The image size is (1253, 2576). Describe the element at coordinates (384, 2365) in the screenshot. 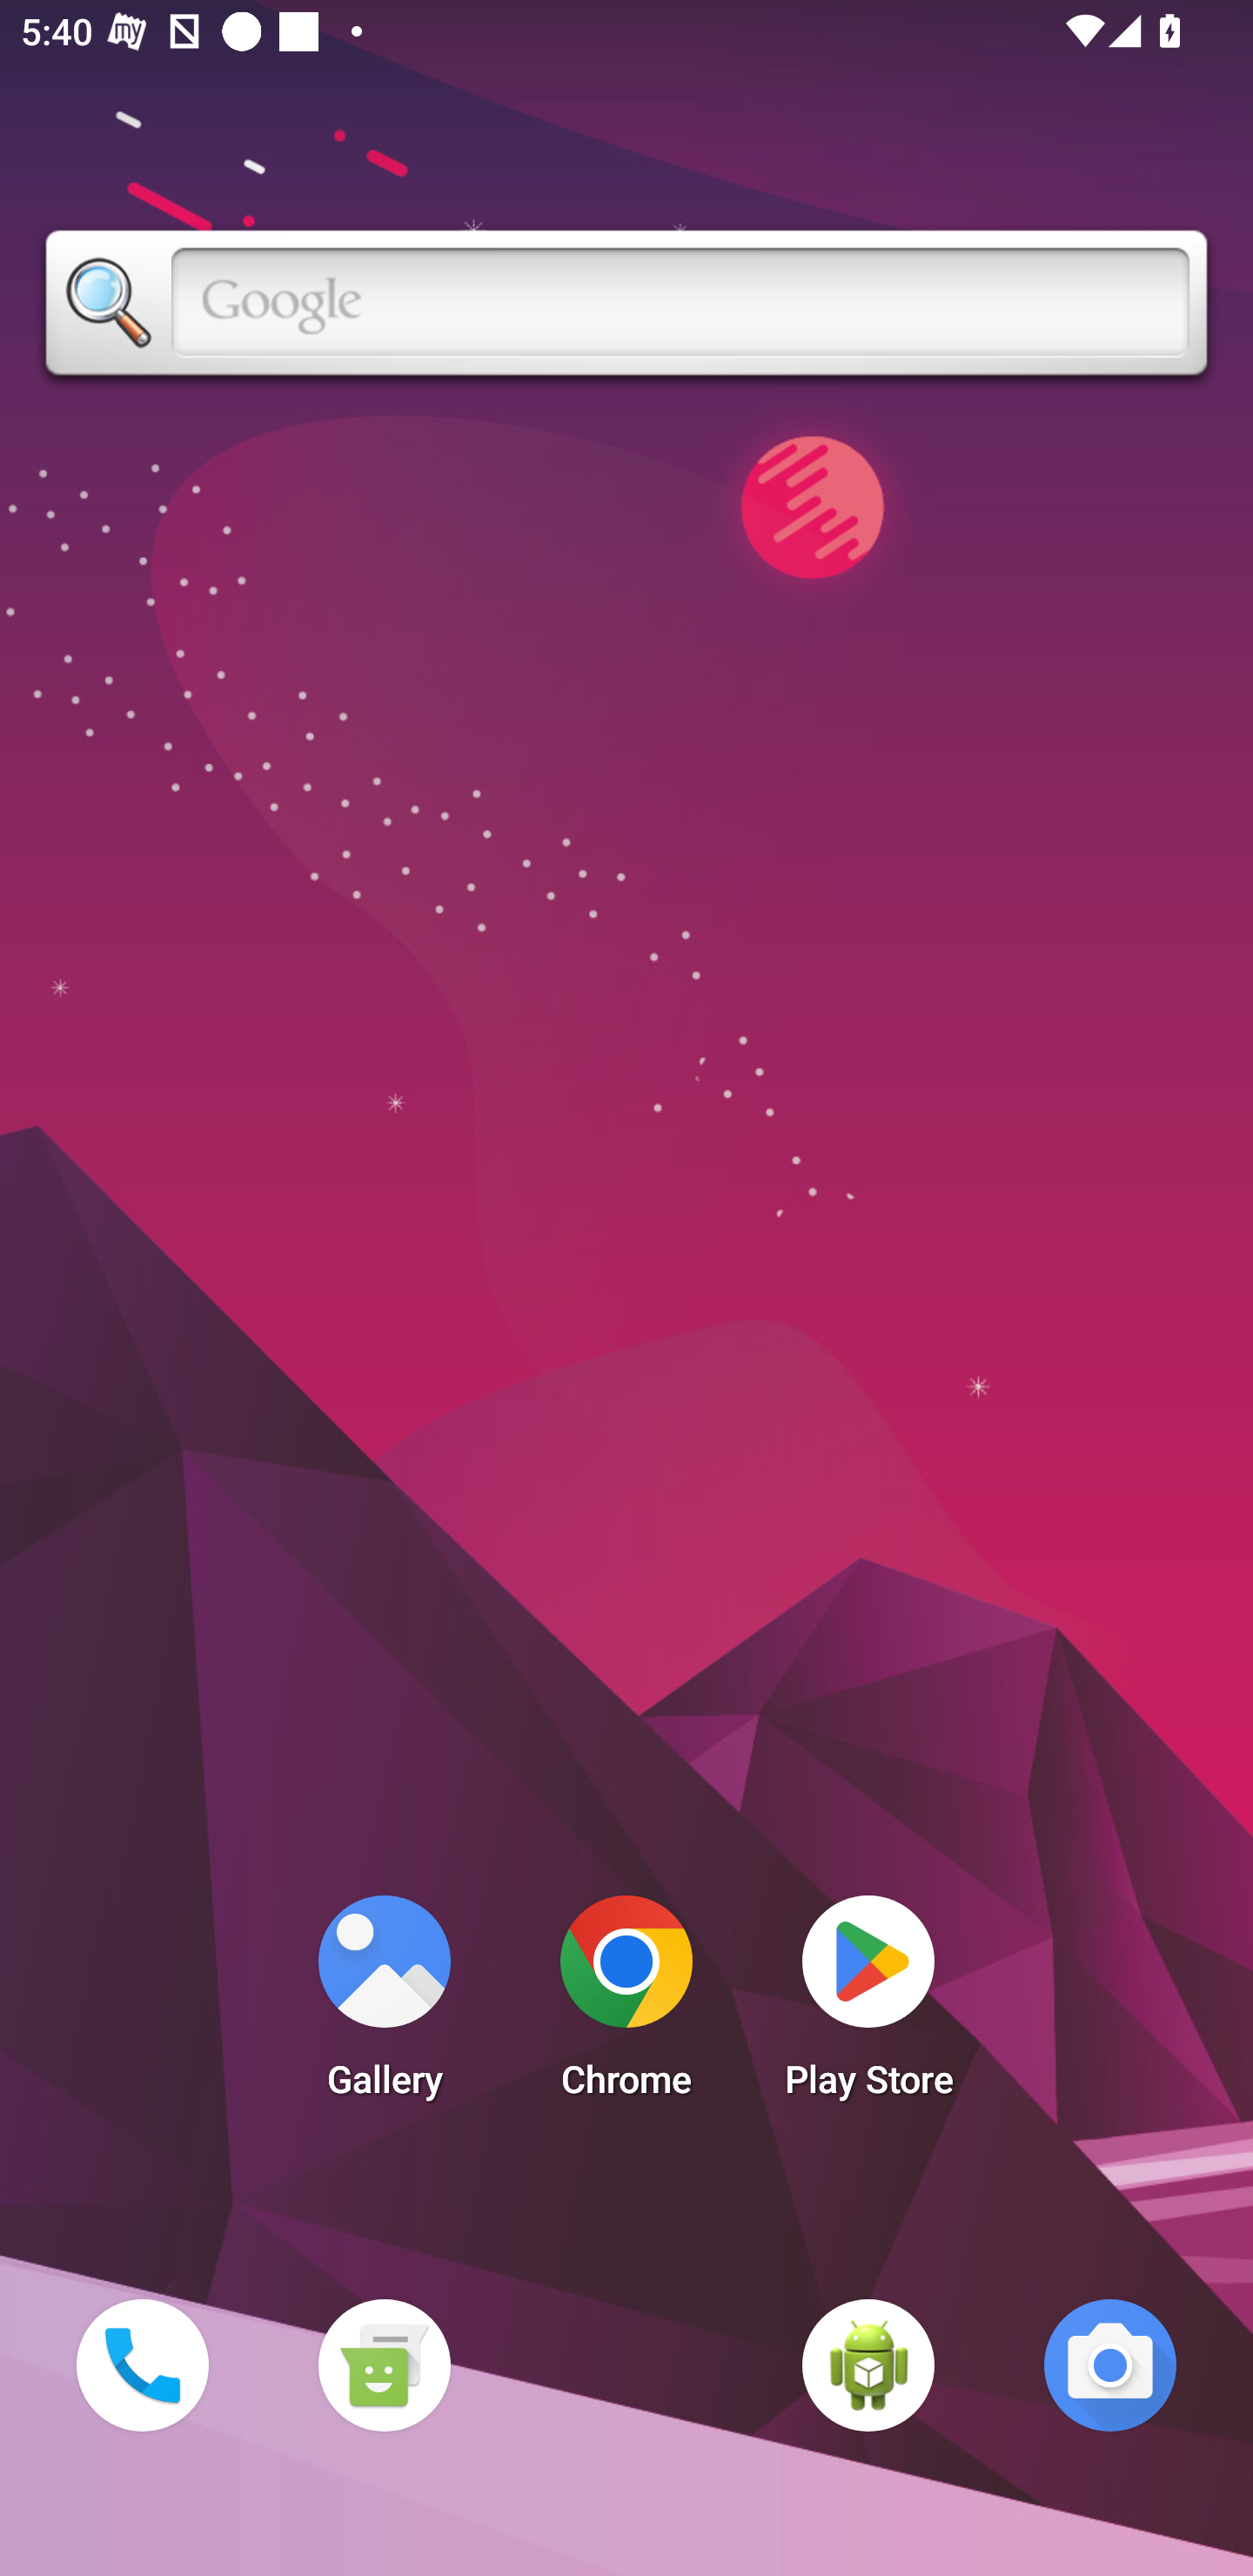

I see `Messaging` at that location.